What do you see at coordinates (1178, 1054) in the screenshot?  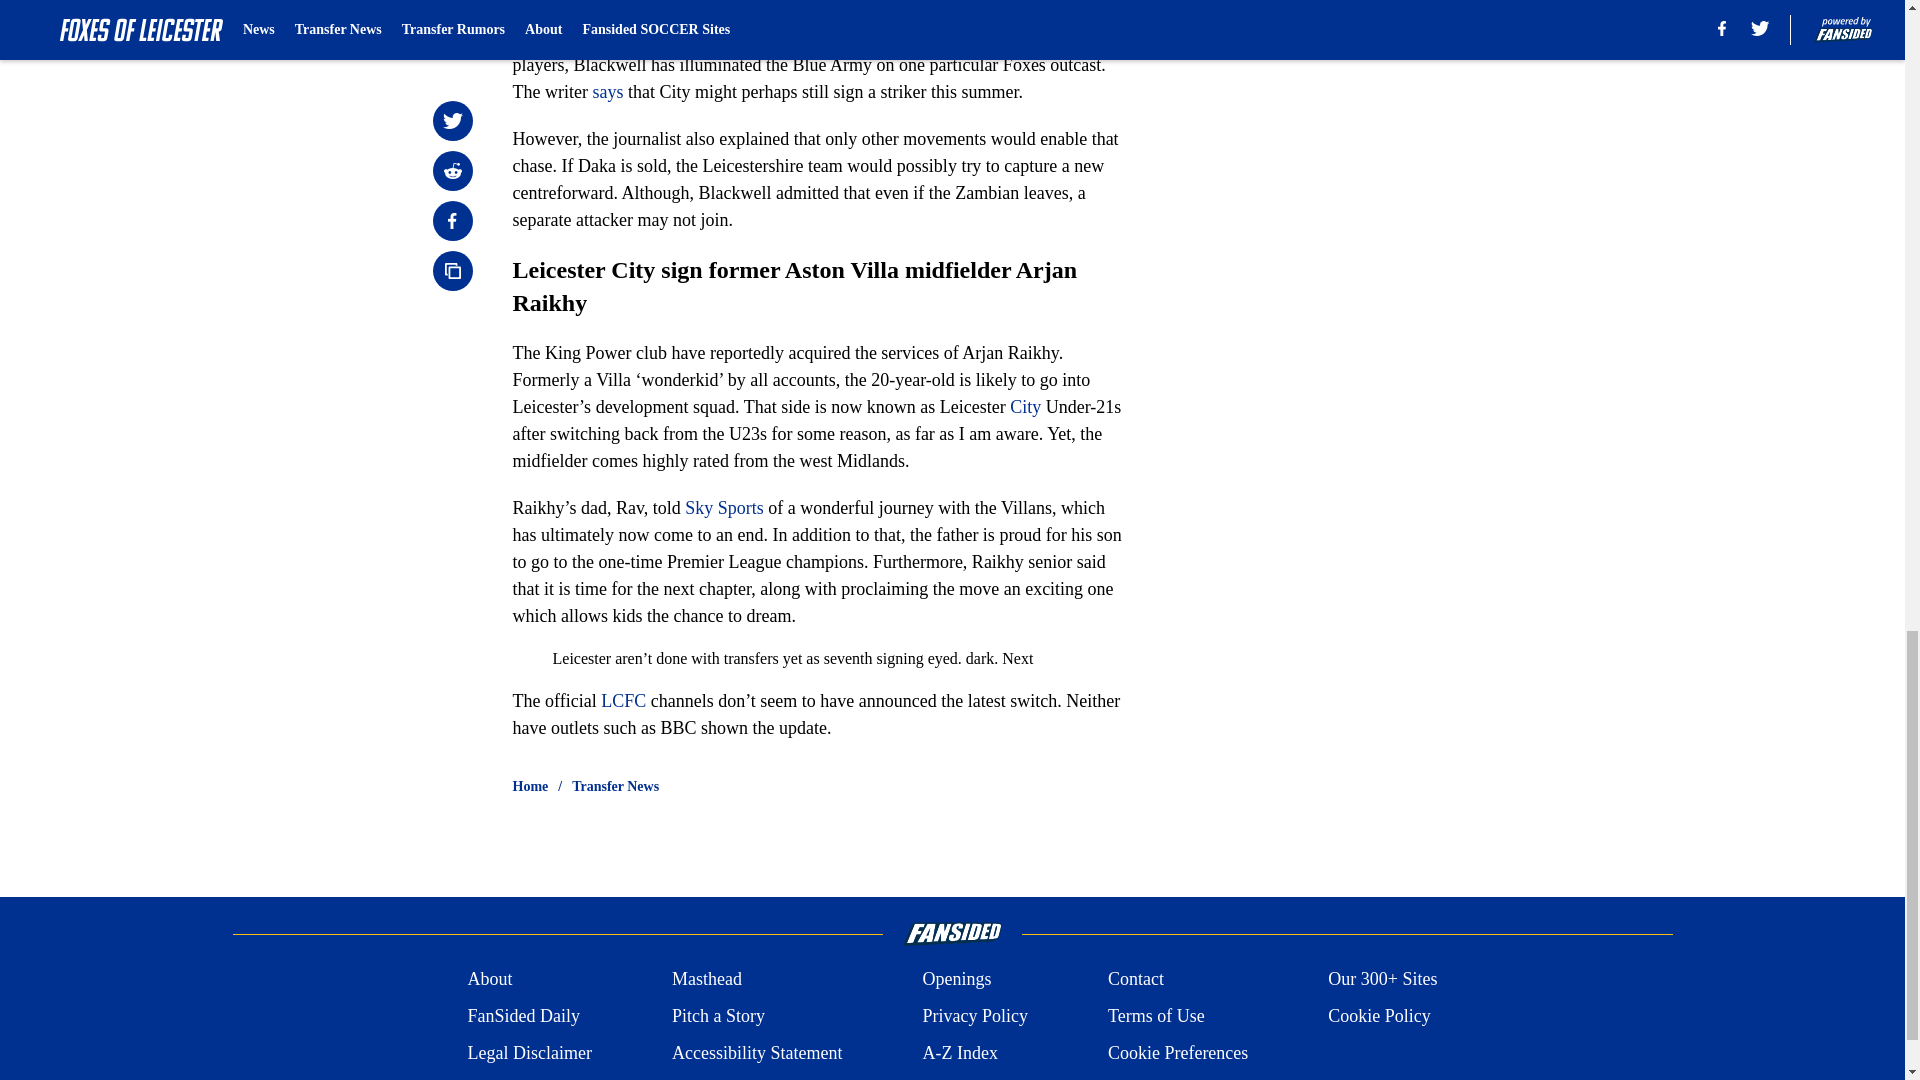 I see `Cookie Preferences` at bounding box center [1178, 1054].